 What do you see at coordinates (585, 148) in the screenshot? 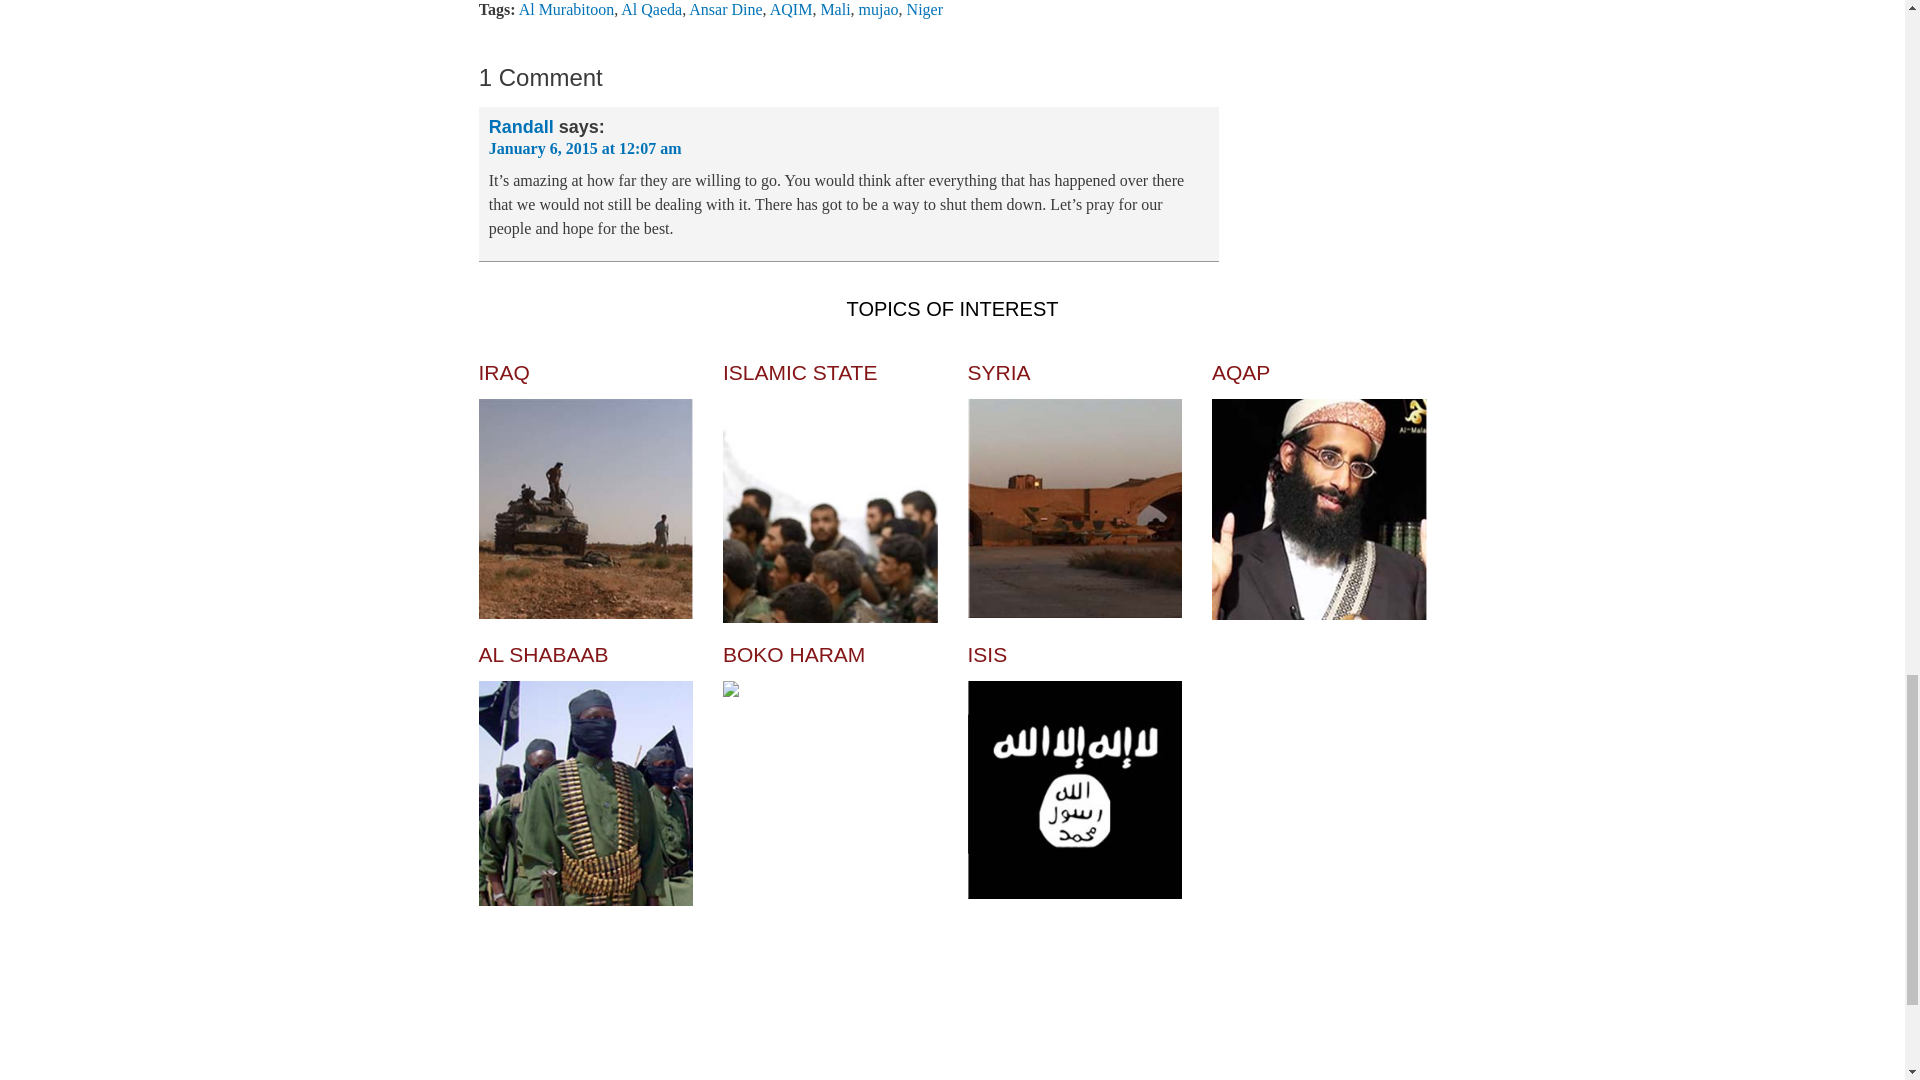
I see `January 6, 2015 at 12:07 am` at bounding box center [585, 148].